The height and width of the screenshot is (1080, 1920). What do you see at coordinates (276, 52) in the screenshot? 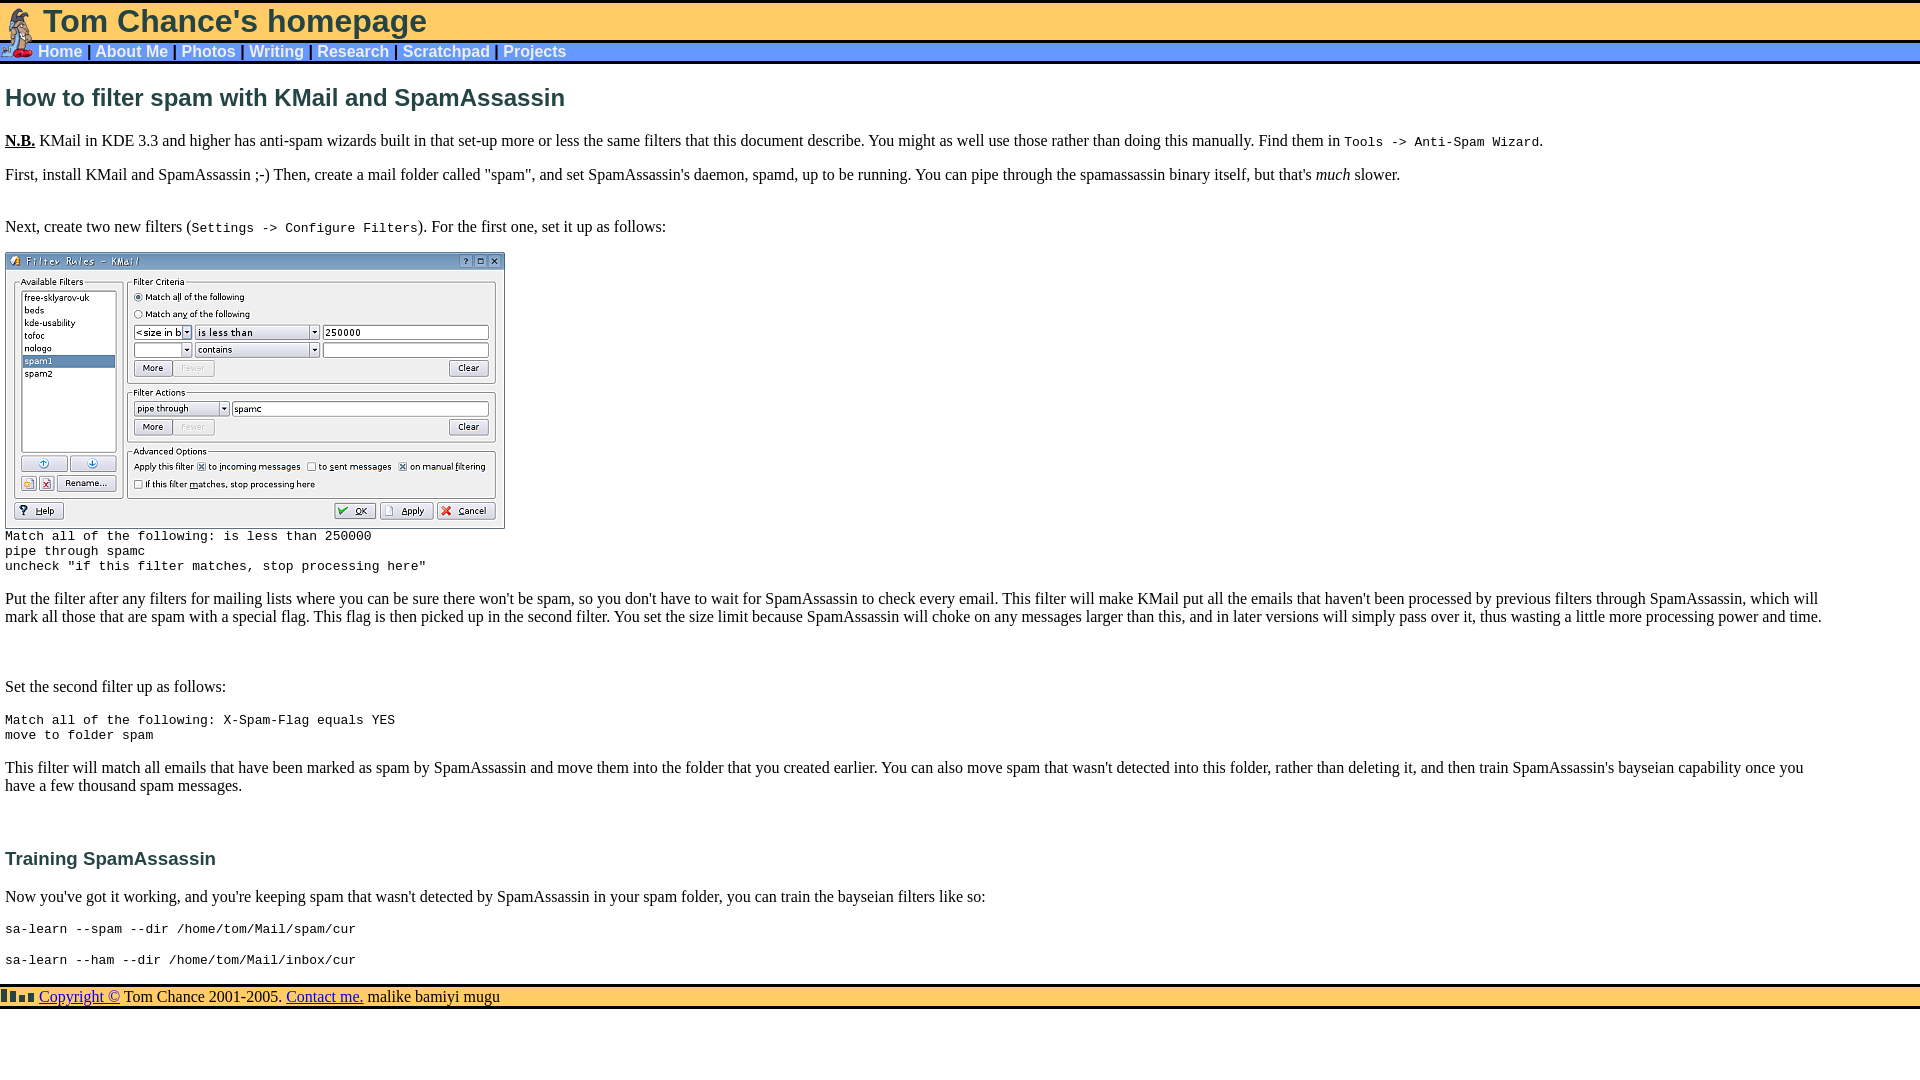
I see `Writing` at bounding box center [276, 52].